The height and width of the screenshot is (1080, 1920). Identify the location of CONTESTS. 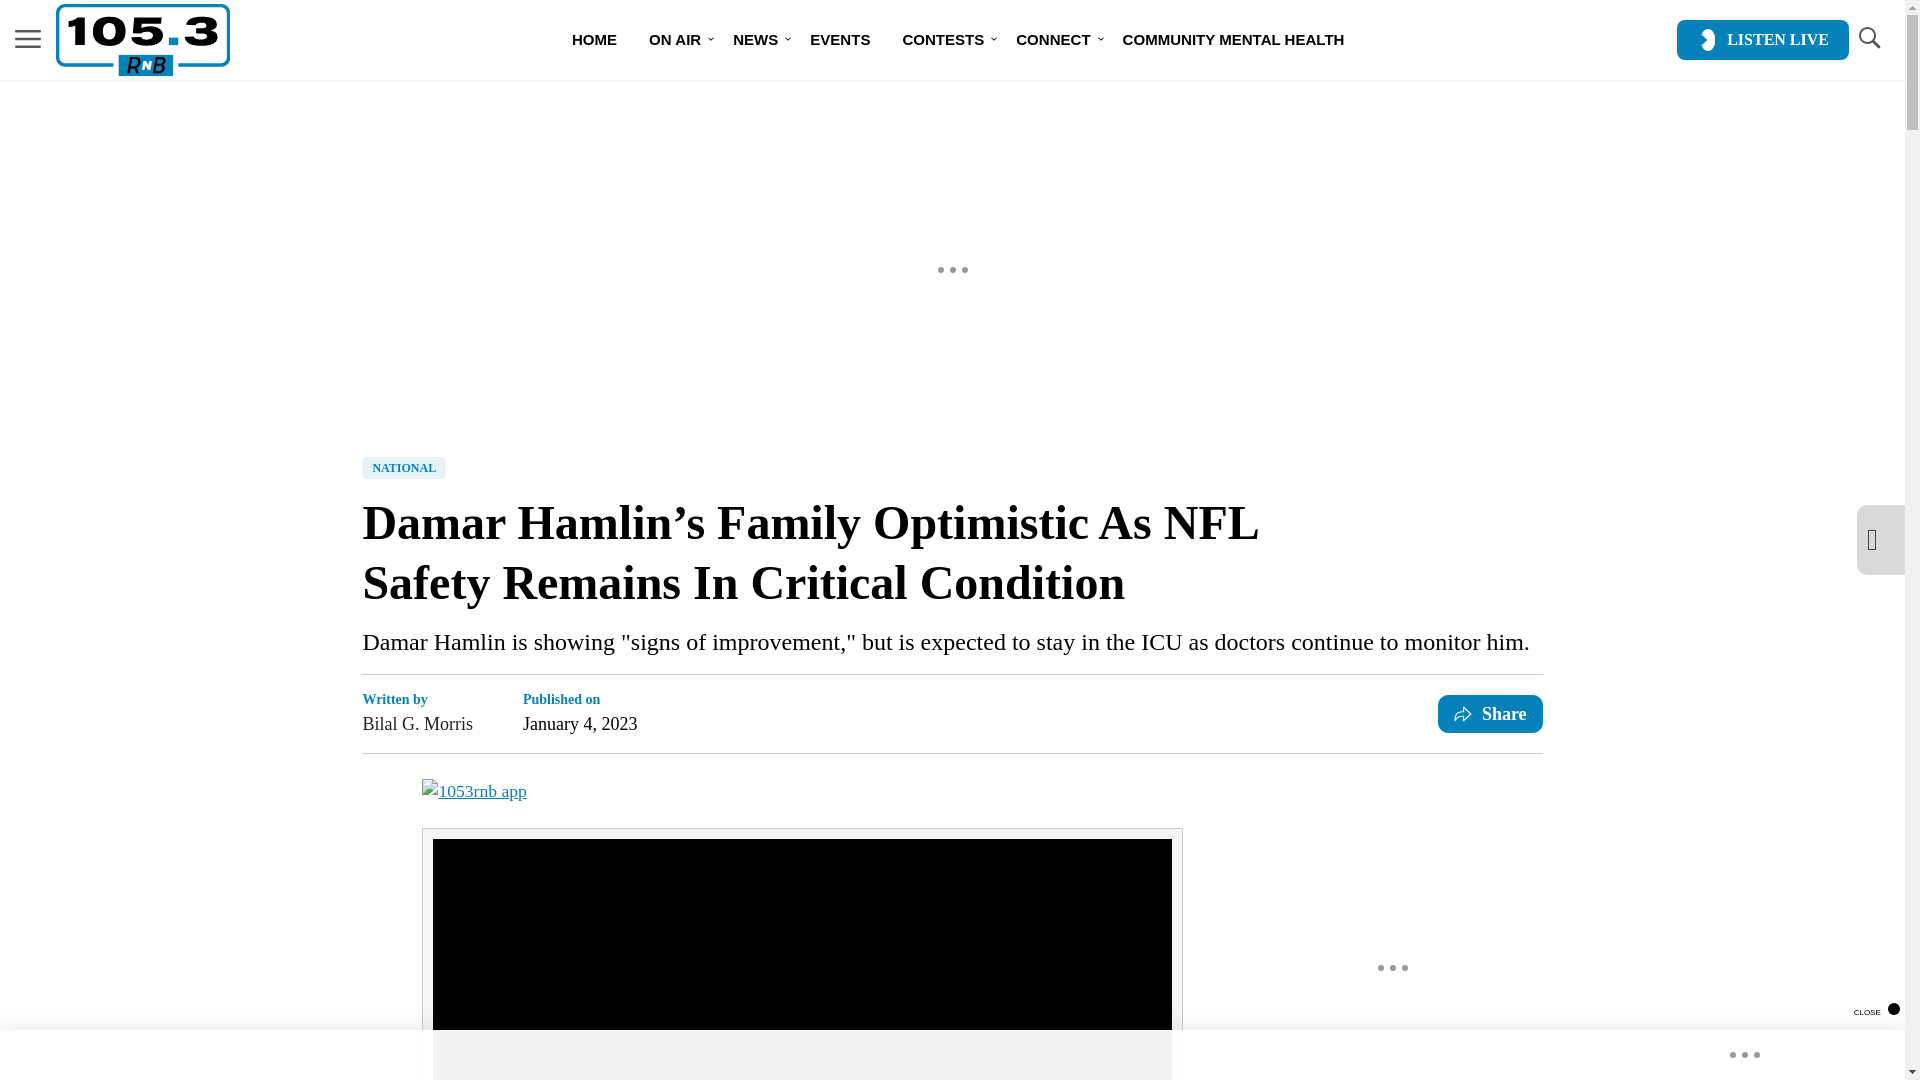
(942, 40).